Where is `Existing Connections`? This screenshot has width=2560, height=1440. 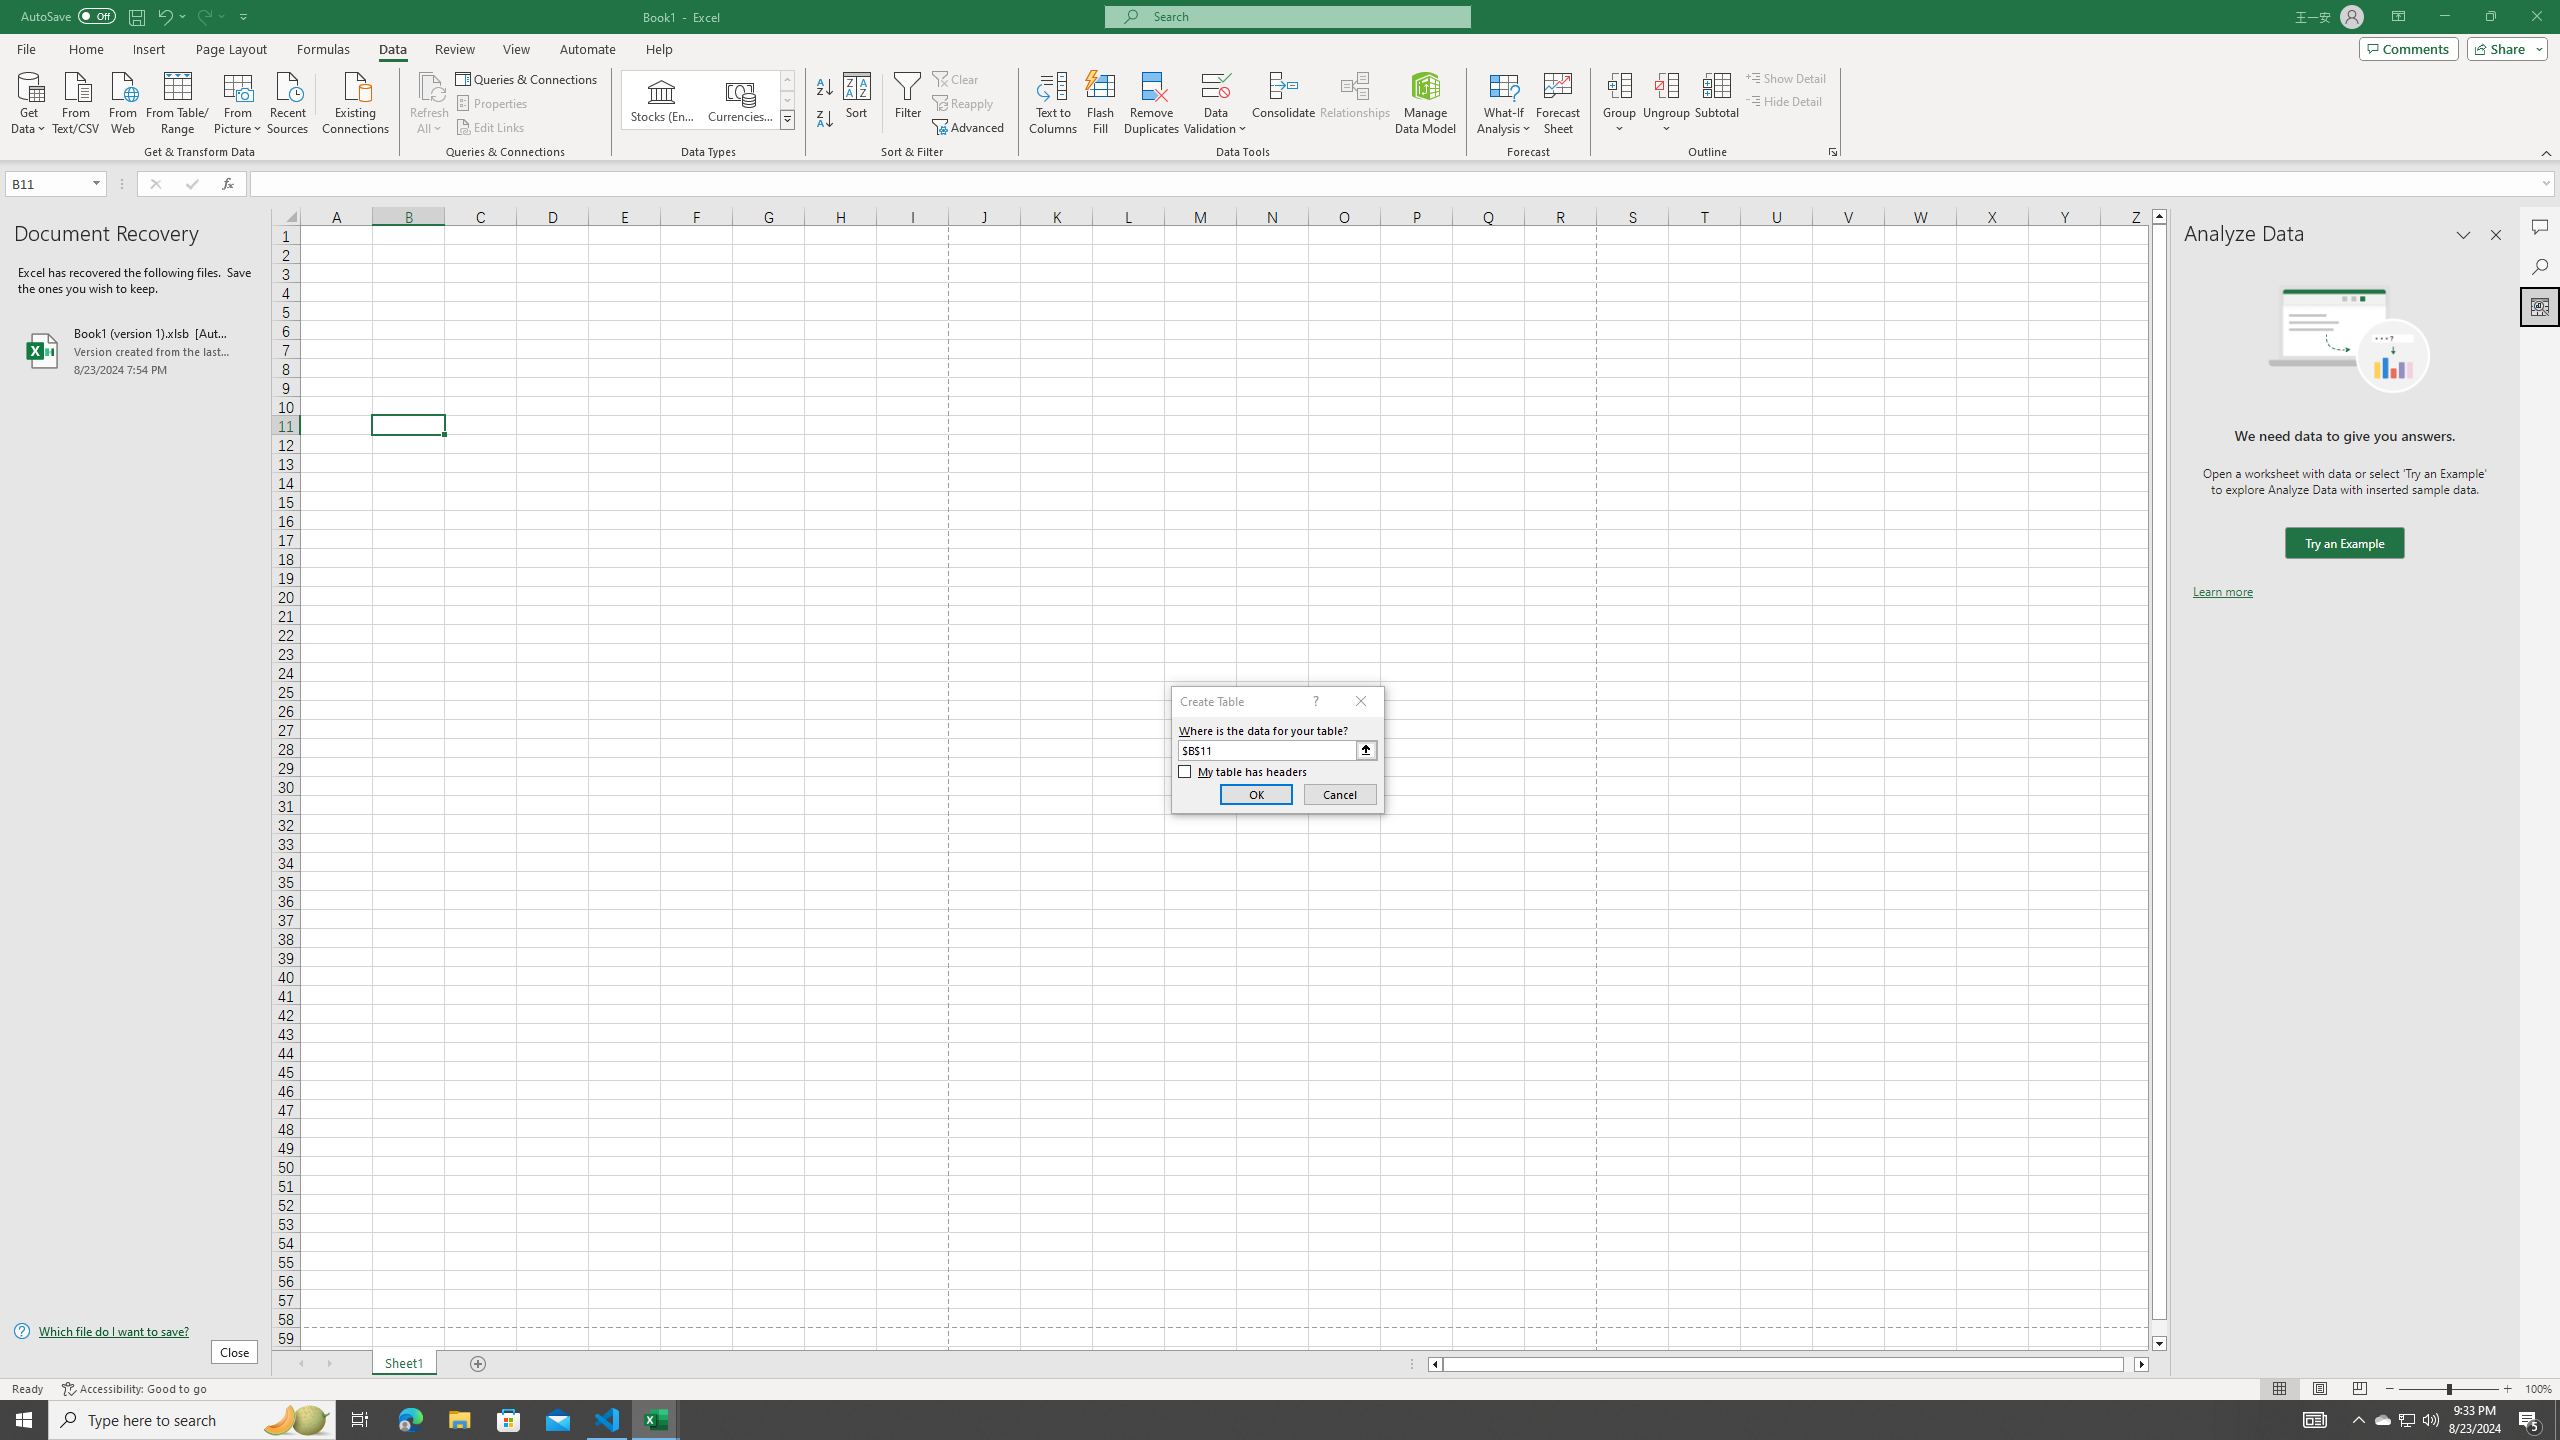 Existing Connections is located at coordinates (356, 101).